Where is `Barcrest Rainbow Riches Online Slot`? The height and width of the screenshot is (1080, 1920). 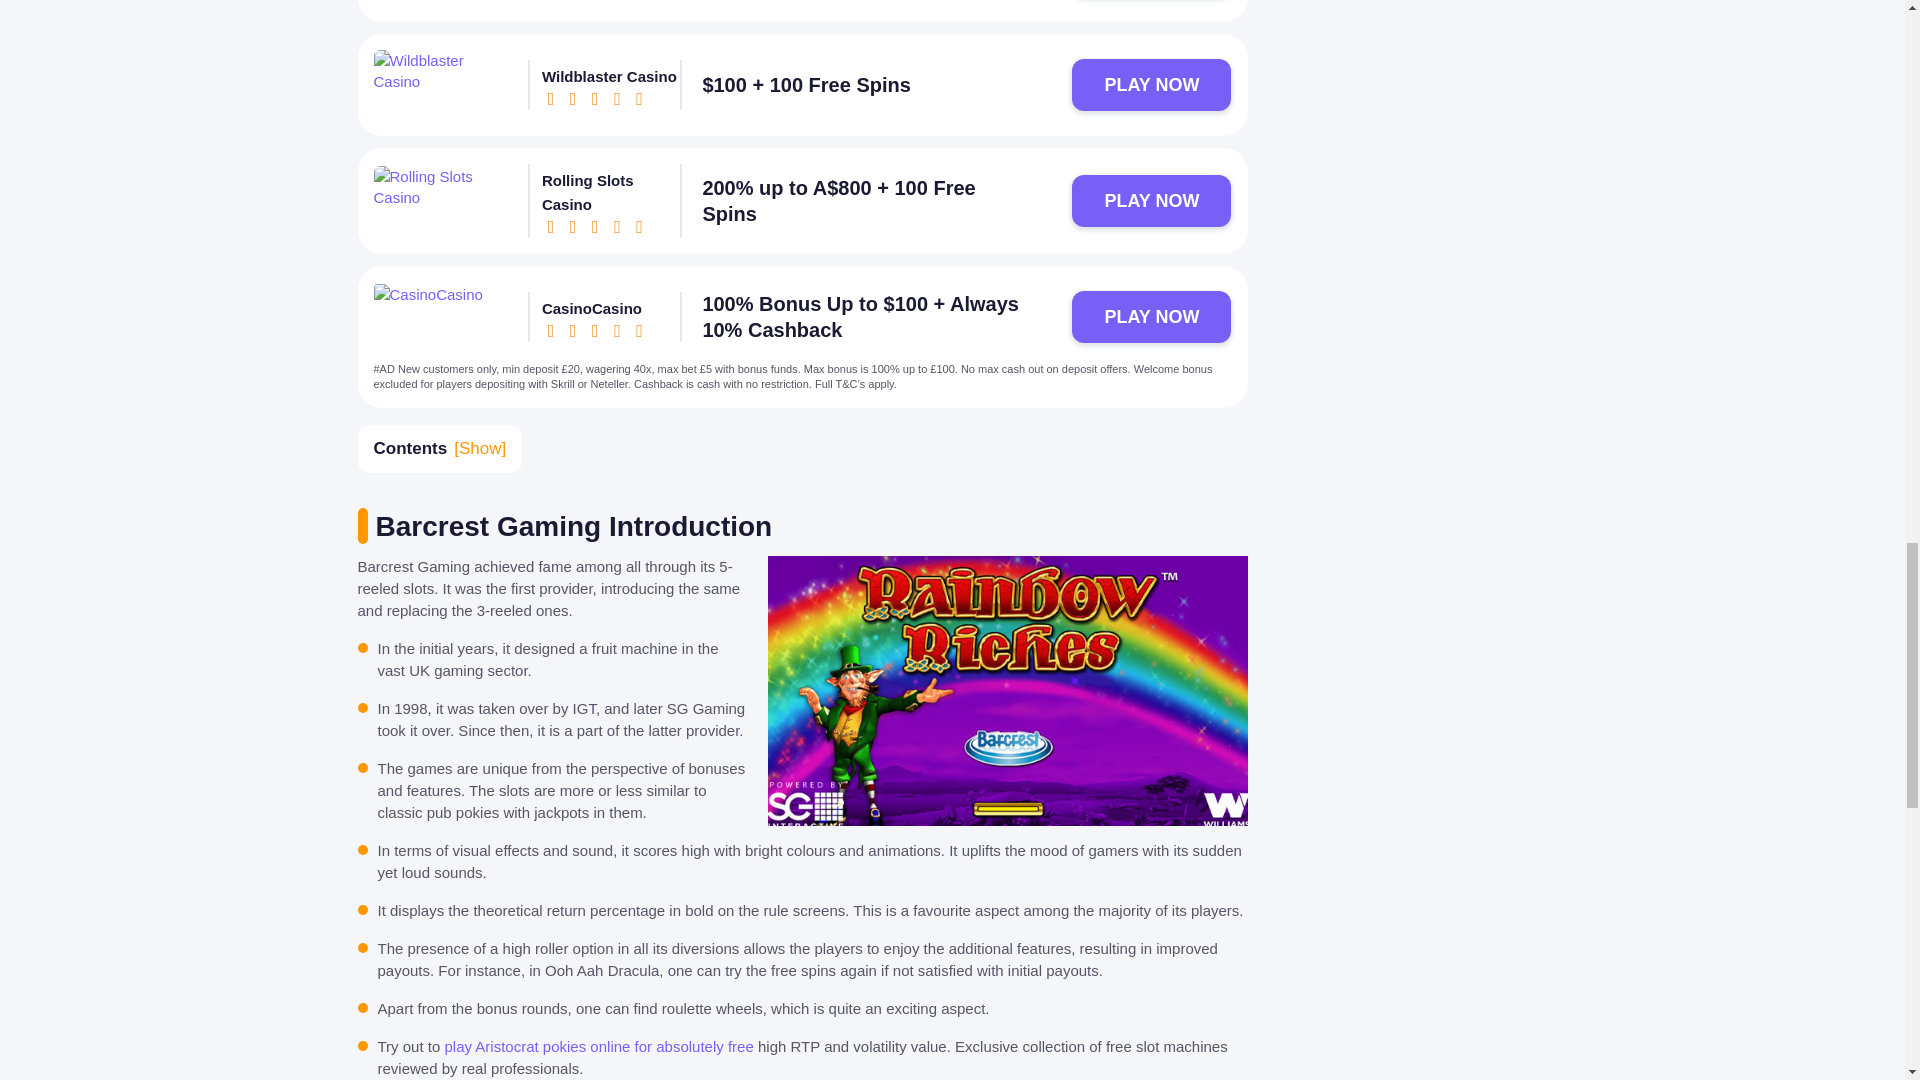
Barcrest Rainbow Riches Online Slot is located at coordinates (998, 696).